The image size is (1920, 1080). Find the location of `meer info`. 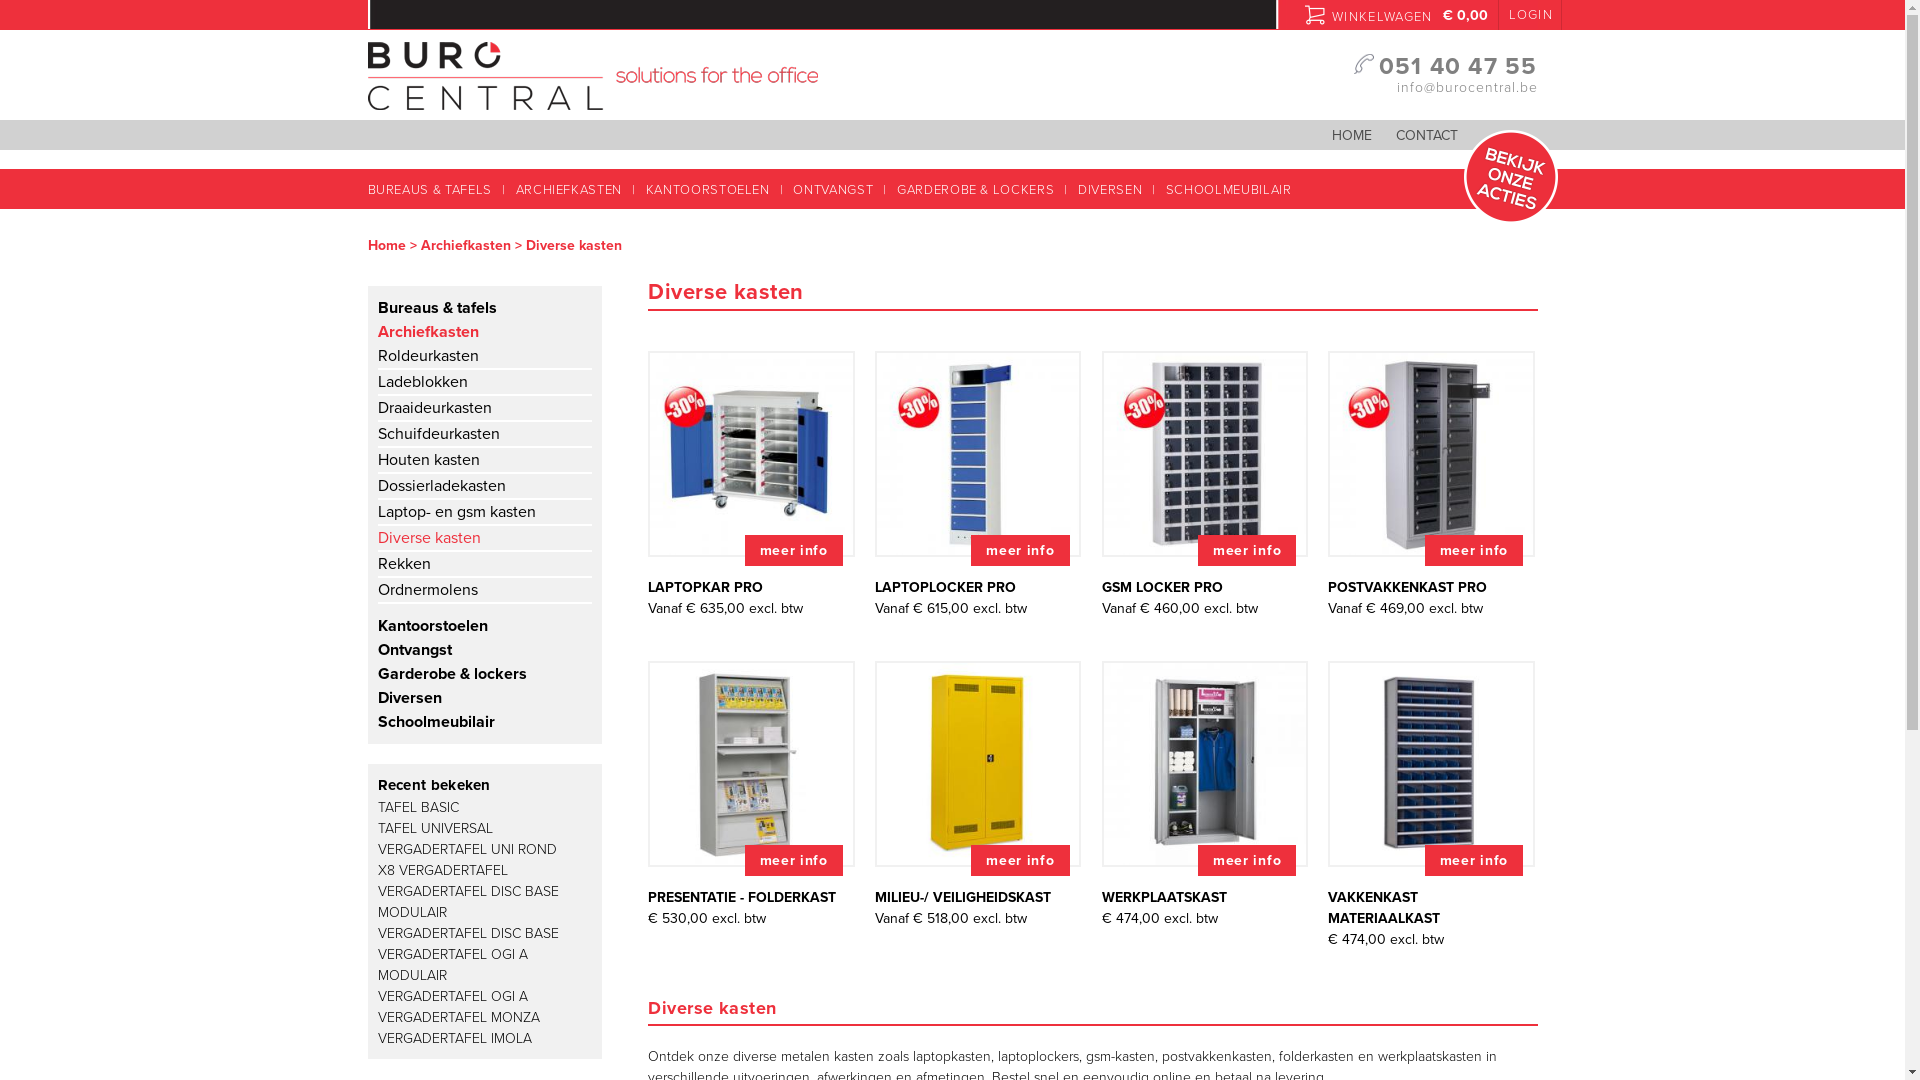

meer info is located at coordinates (1474, 550).